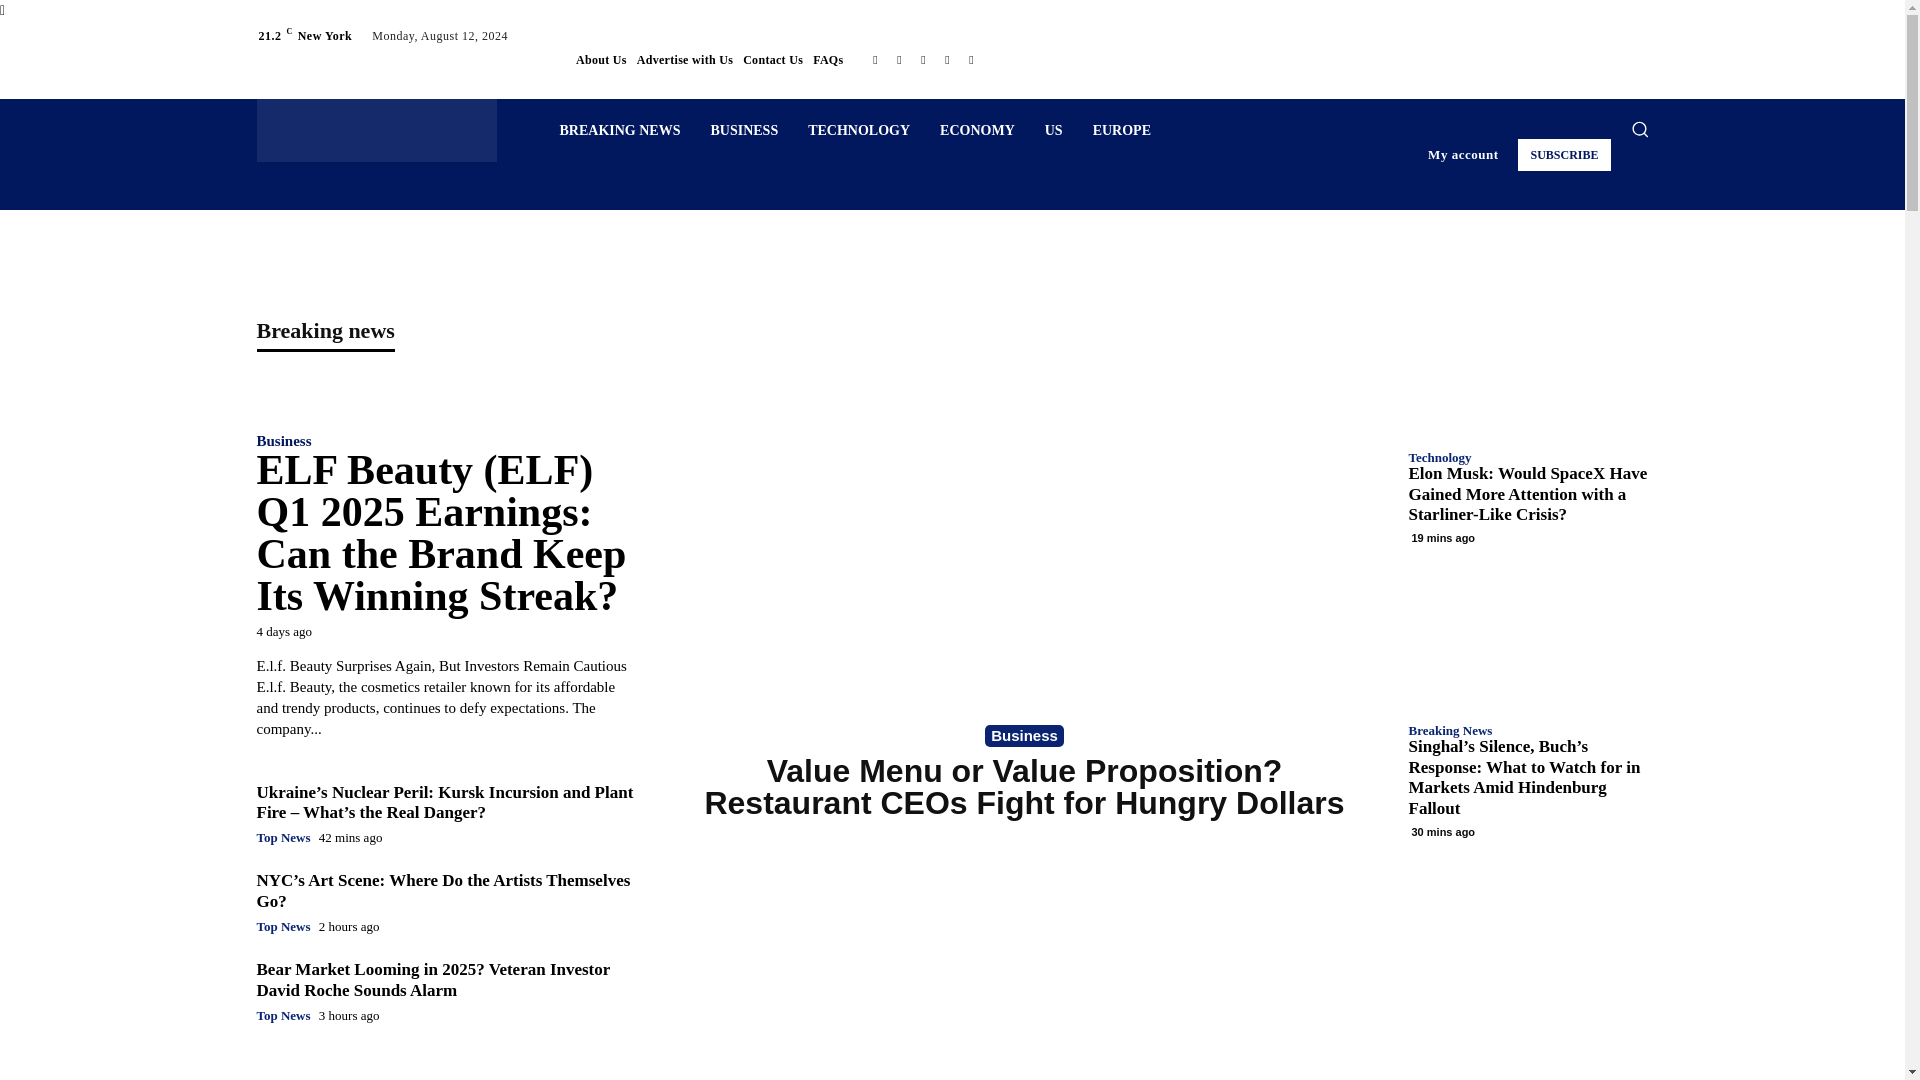 Image resolution: width=1920 pixels, height=1080 pixels. Describe the element at coordinates (772, 60) in the screenshot. I see `Contact Us` at that location.